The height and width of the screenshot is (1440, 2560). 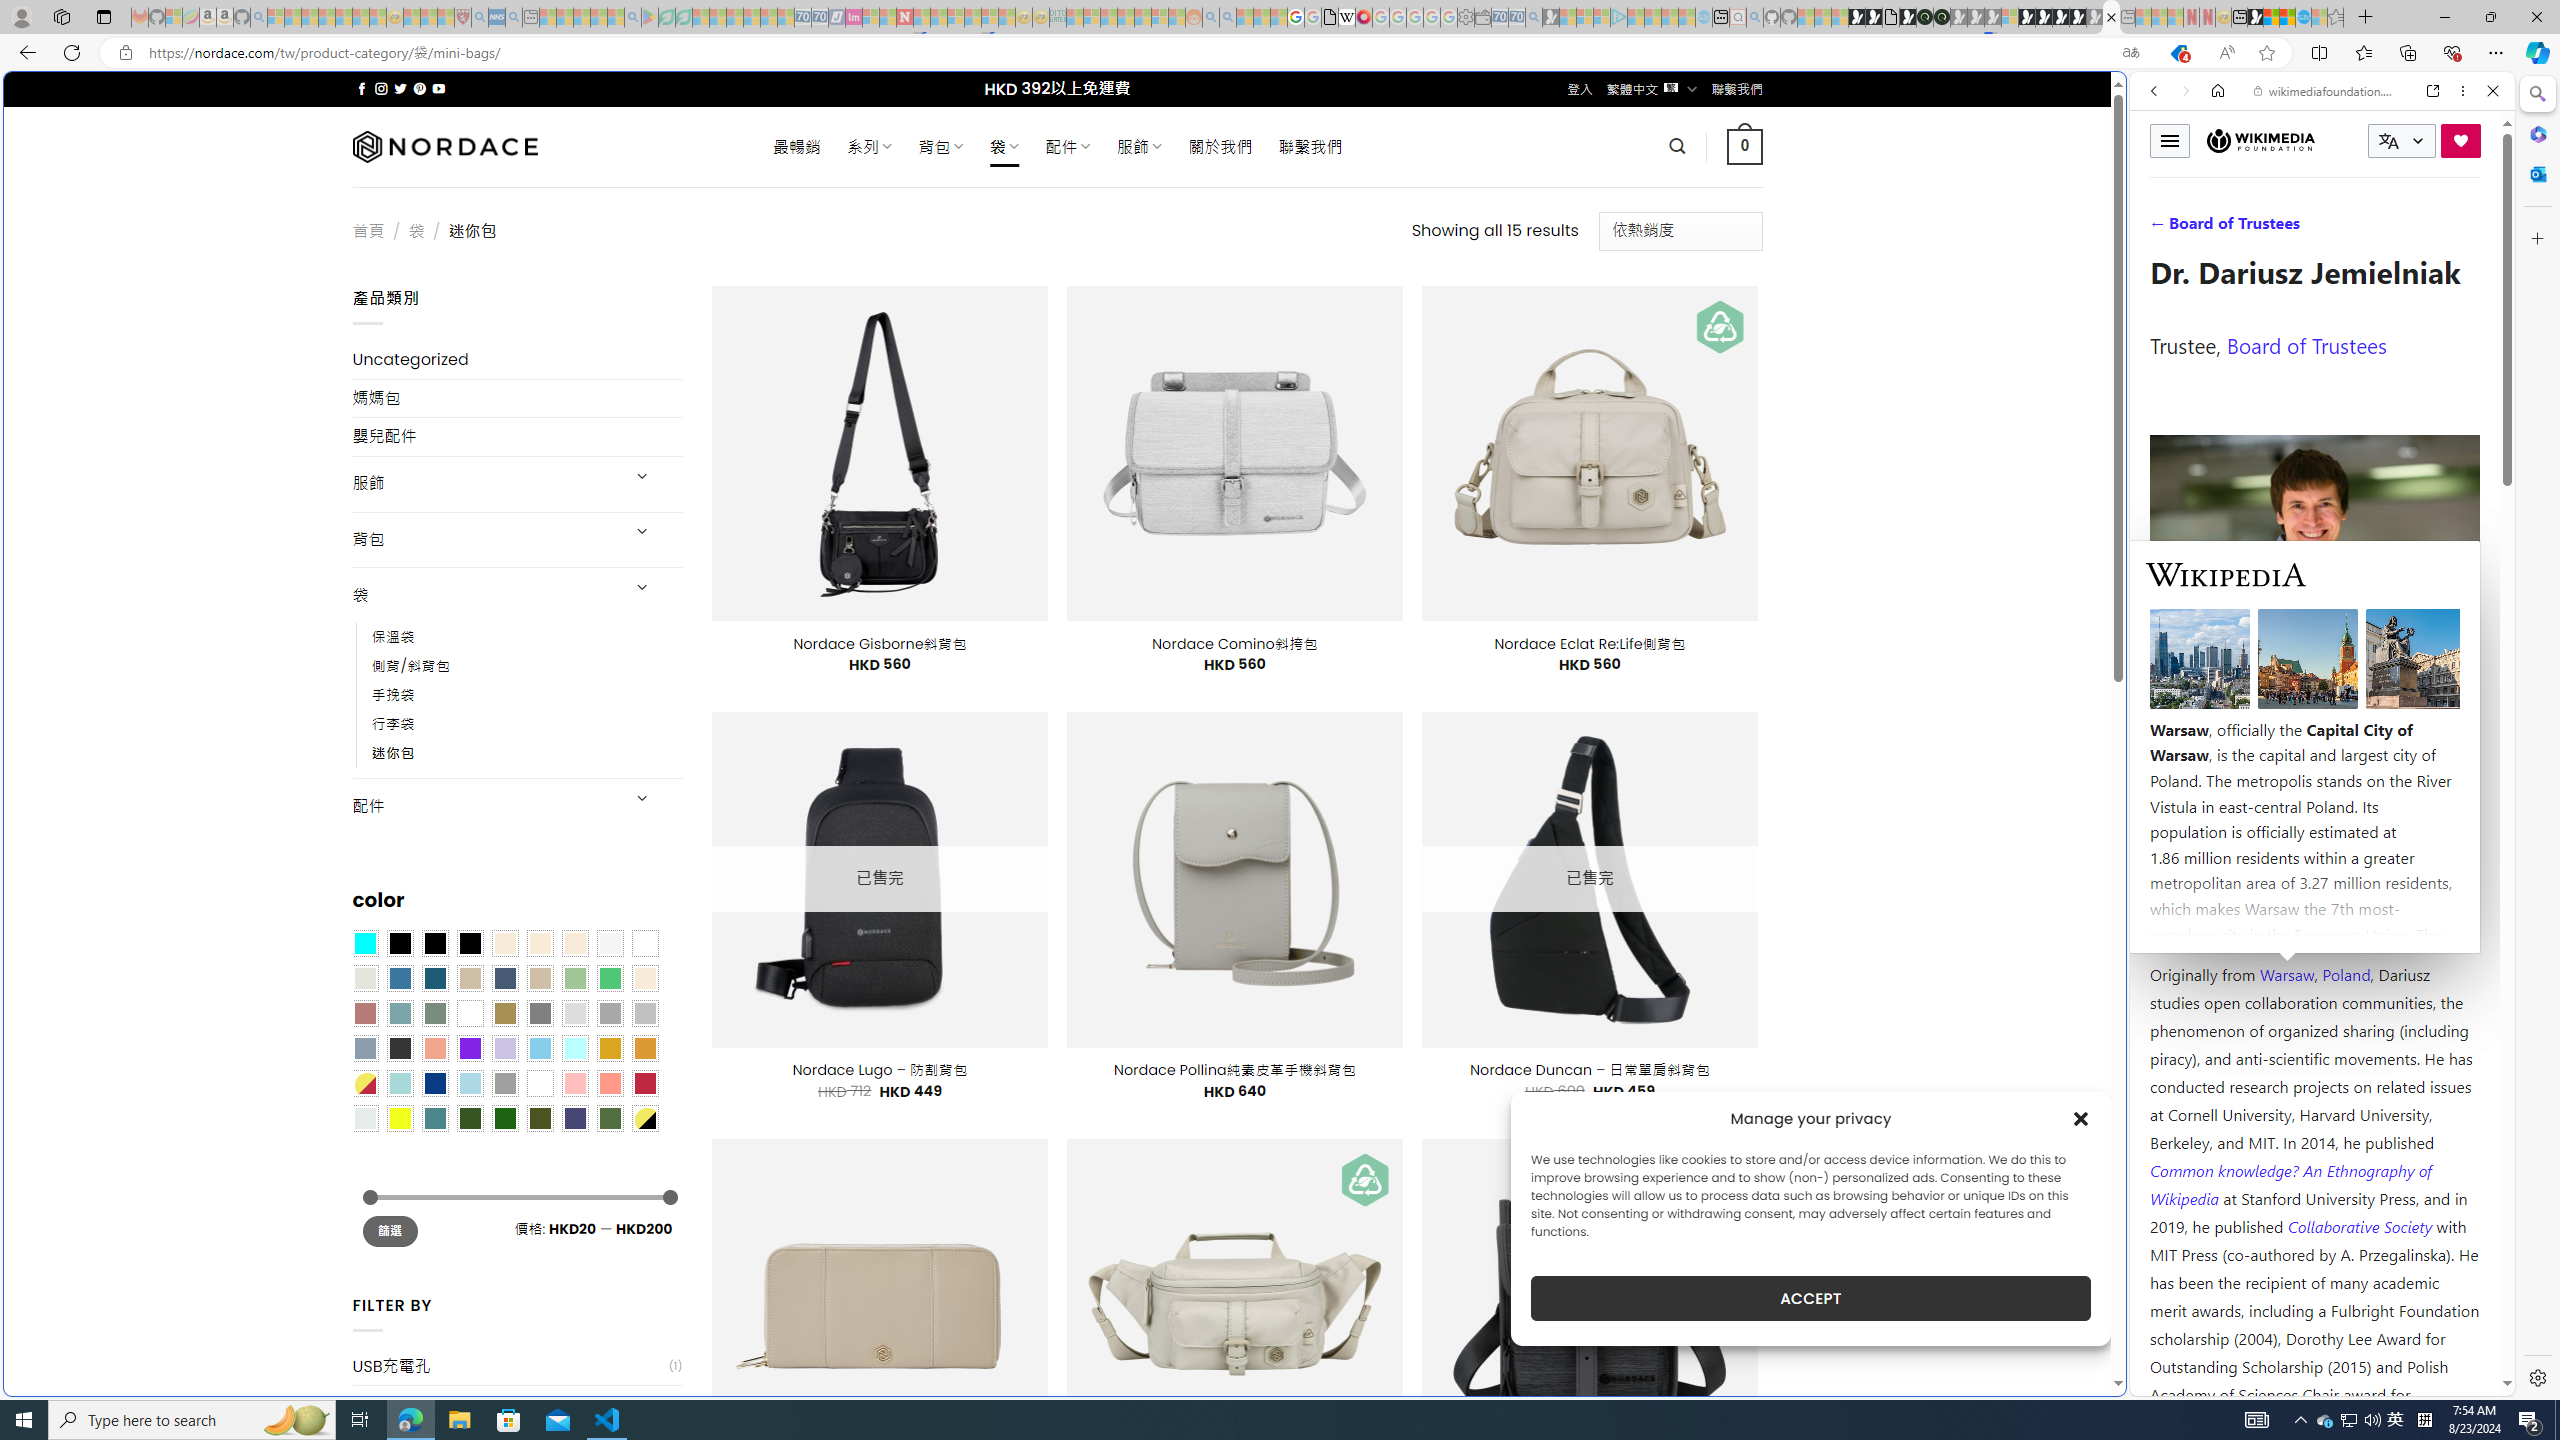 What do you see at coordinates (2536, 238) in the screenshot?
I see `Close Customize pane` at bounding box center [2536, 238].